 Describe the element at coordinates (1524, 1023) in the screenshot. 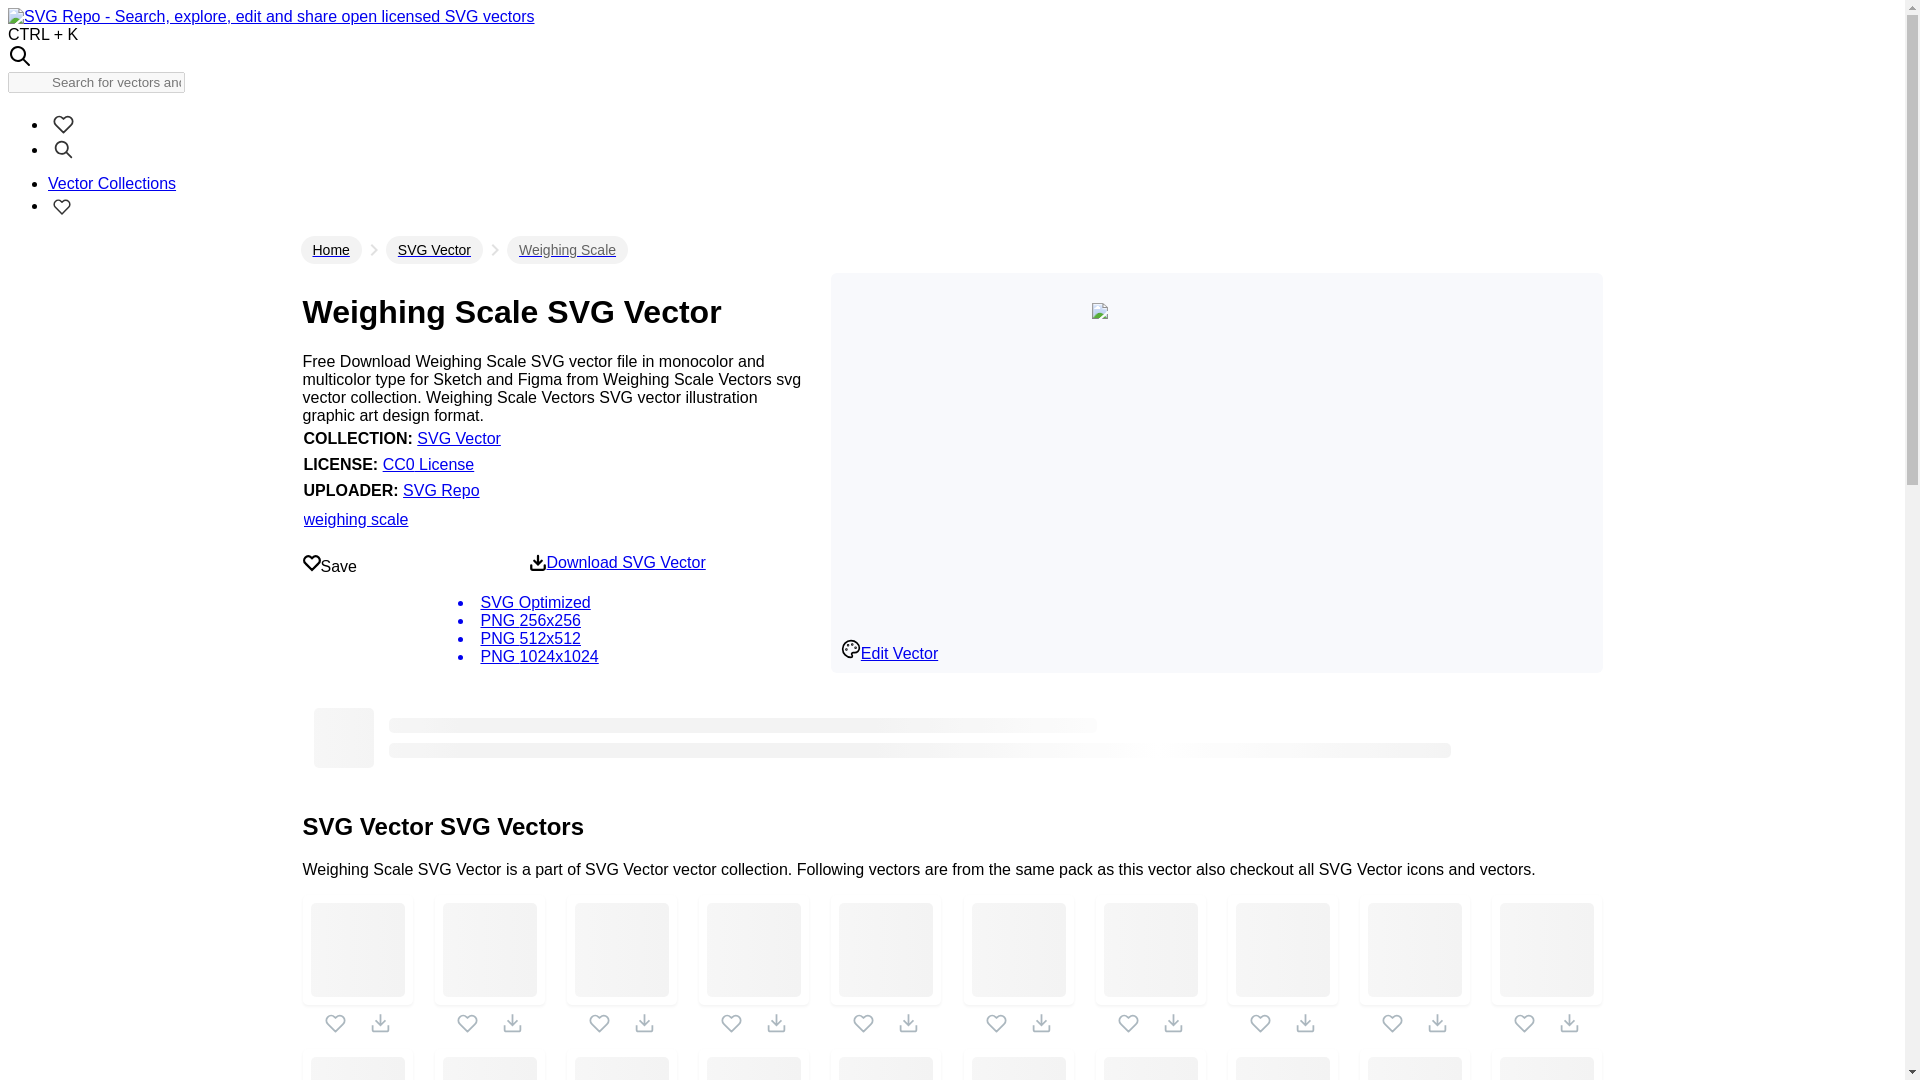

I see `Like undefined SVG File` at that location.